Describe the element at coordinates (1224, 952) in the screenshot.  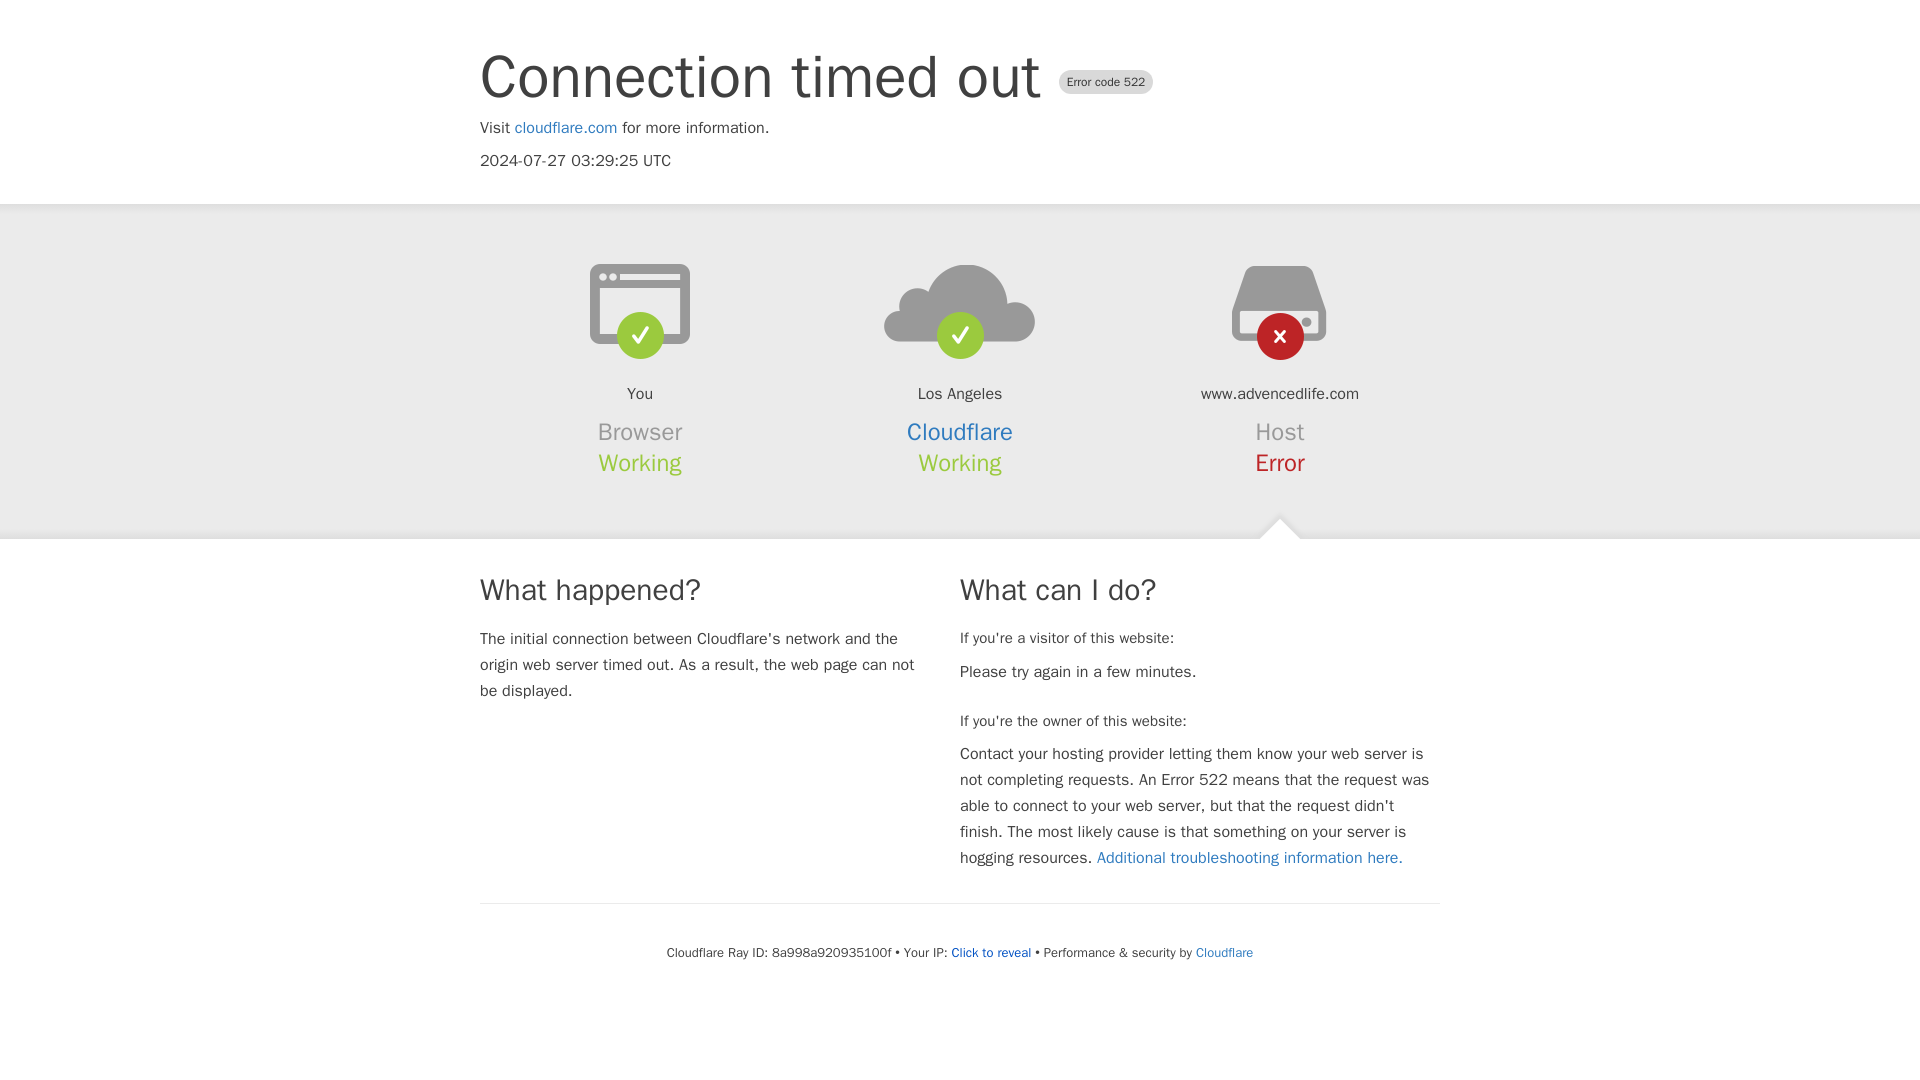
I see `Cloudflare` at that location.